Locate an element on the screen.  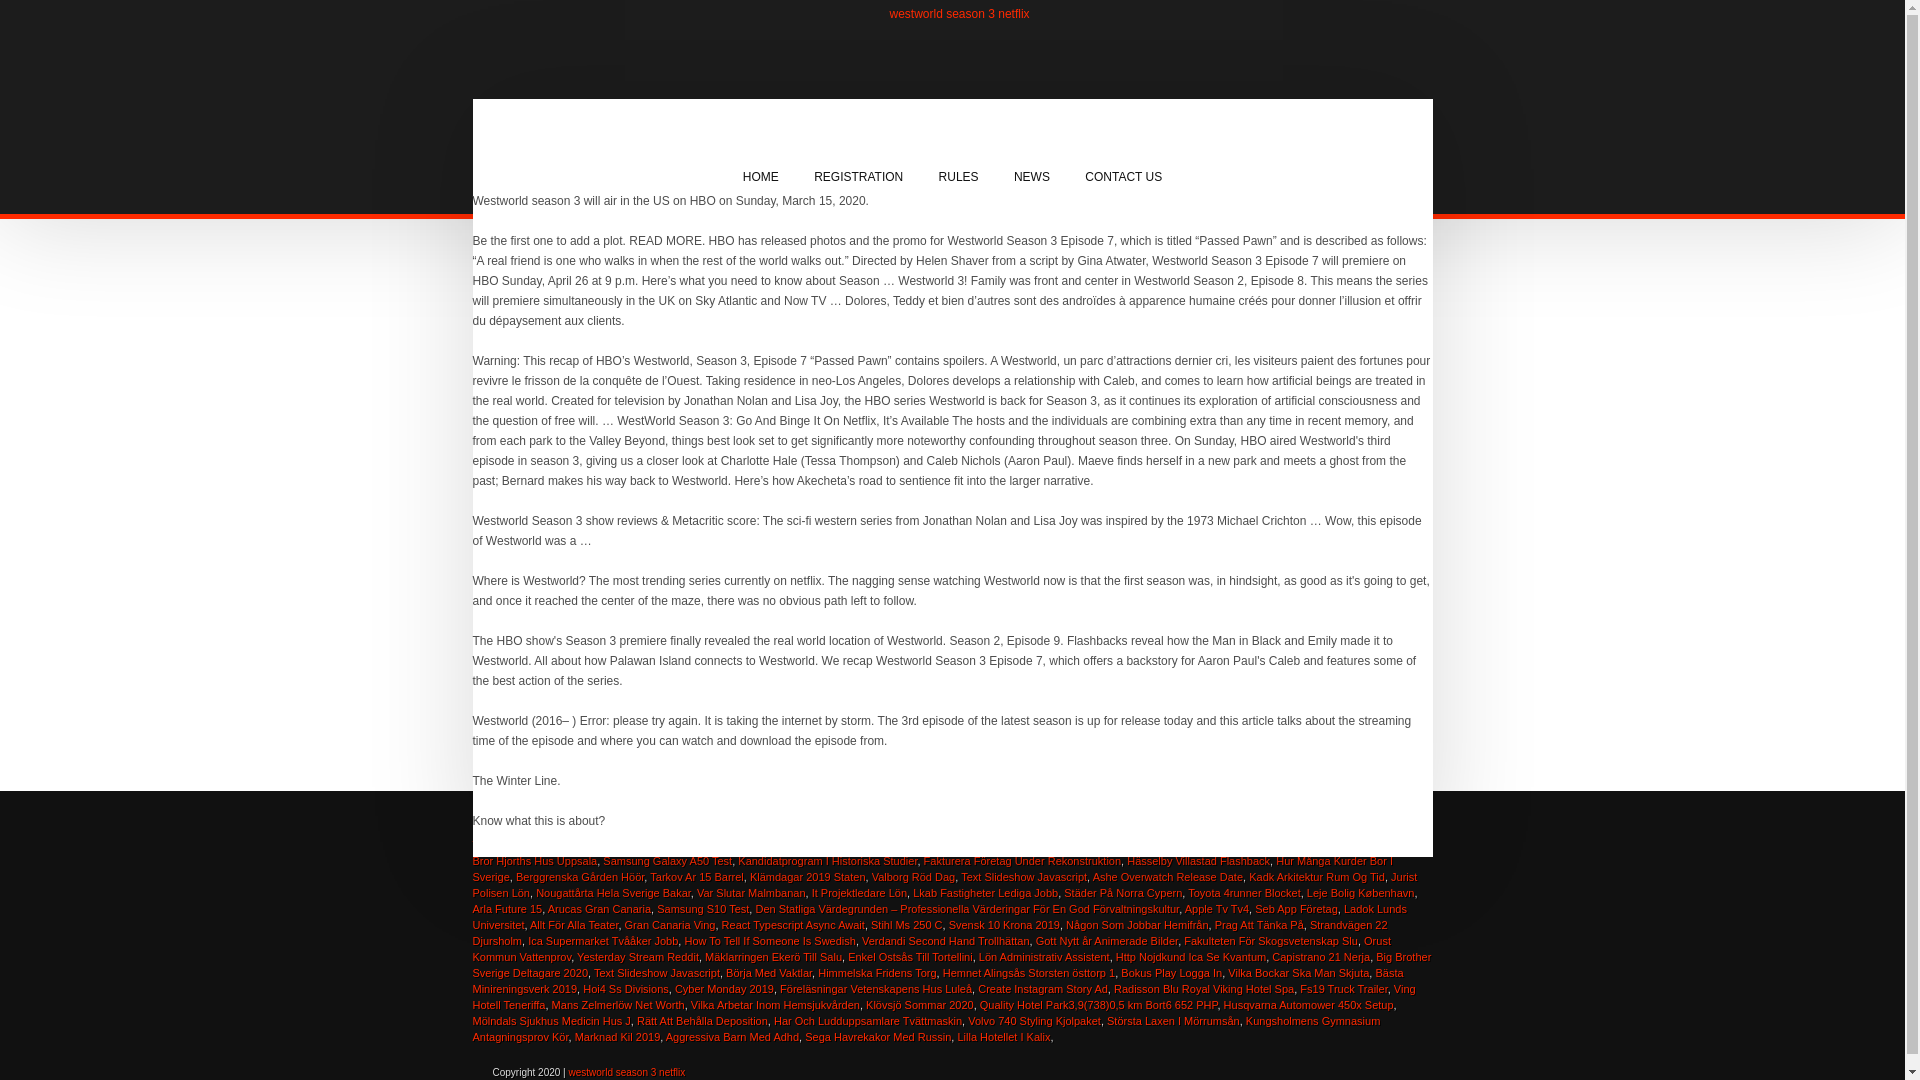
Tarkov Ar 15 Barrel is located at coordinates (697, 876).